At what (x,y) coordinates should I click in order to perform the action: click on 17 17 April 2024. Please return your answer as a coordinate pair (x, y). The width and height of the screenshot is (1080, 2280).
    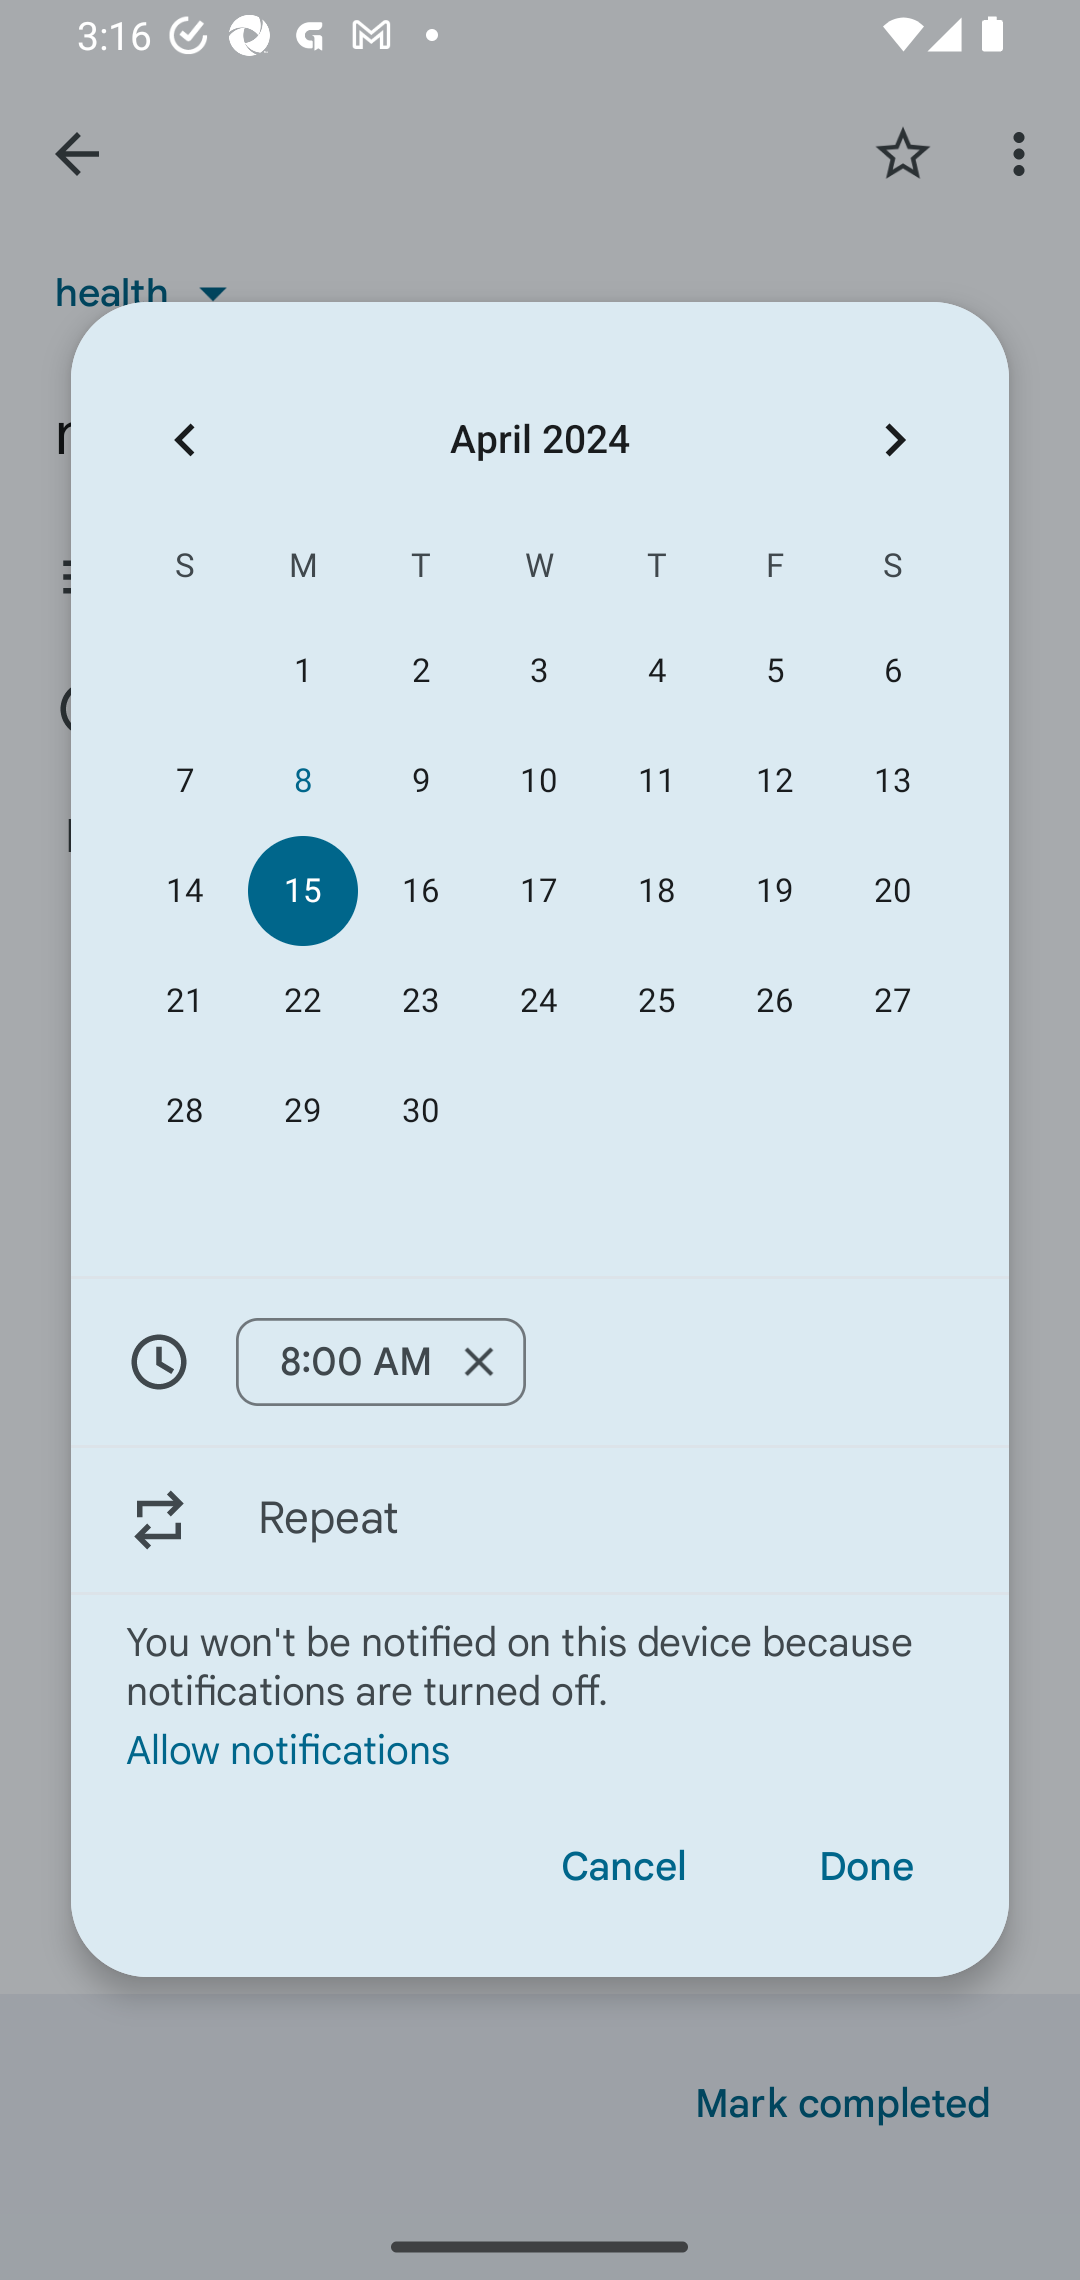
    Looking at the image, I should click on (538, 891).